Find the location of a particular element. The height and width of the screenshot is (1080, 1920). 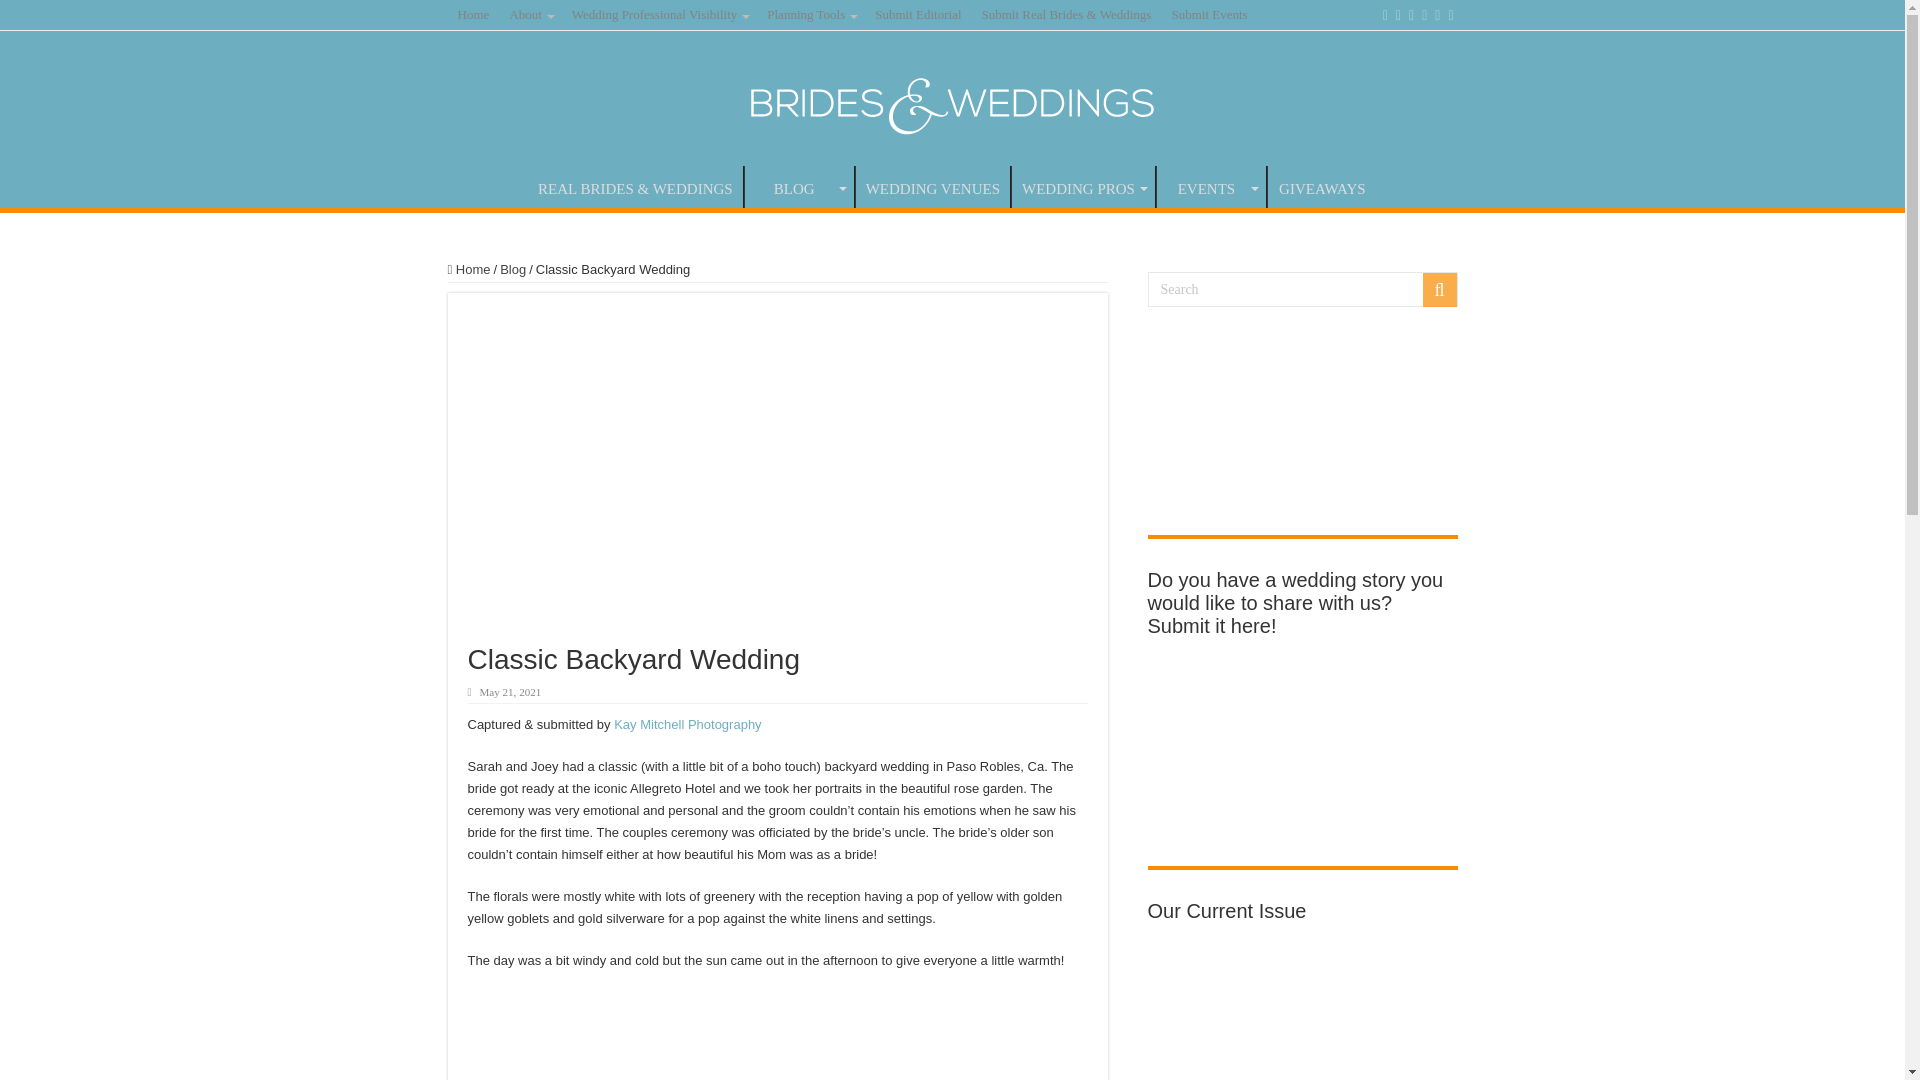

Submit Events is located at coordinates (1209, 15).